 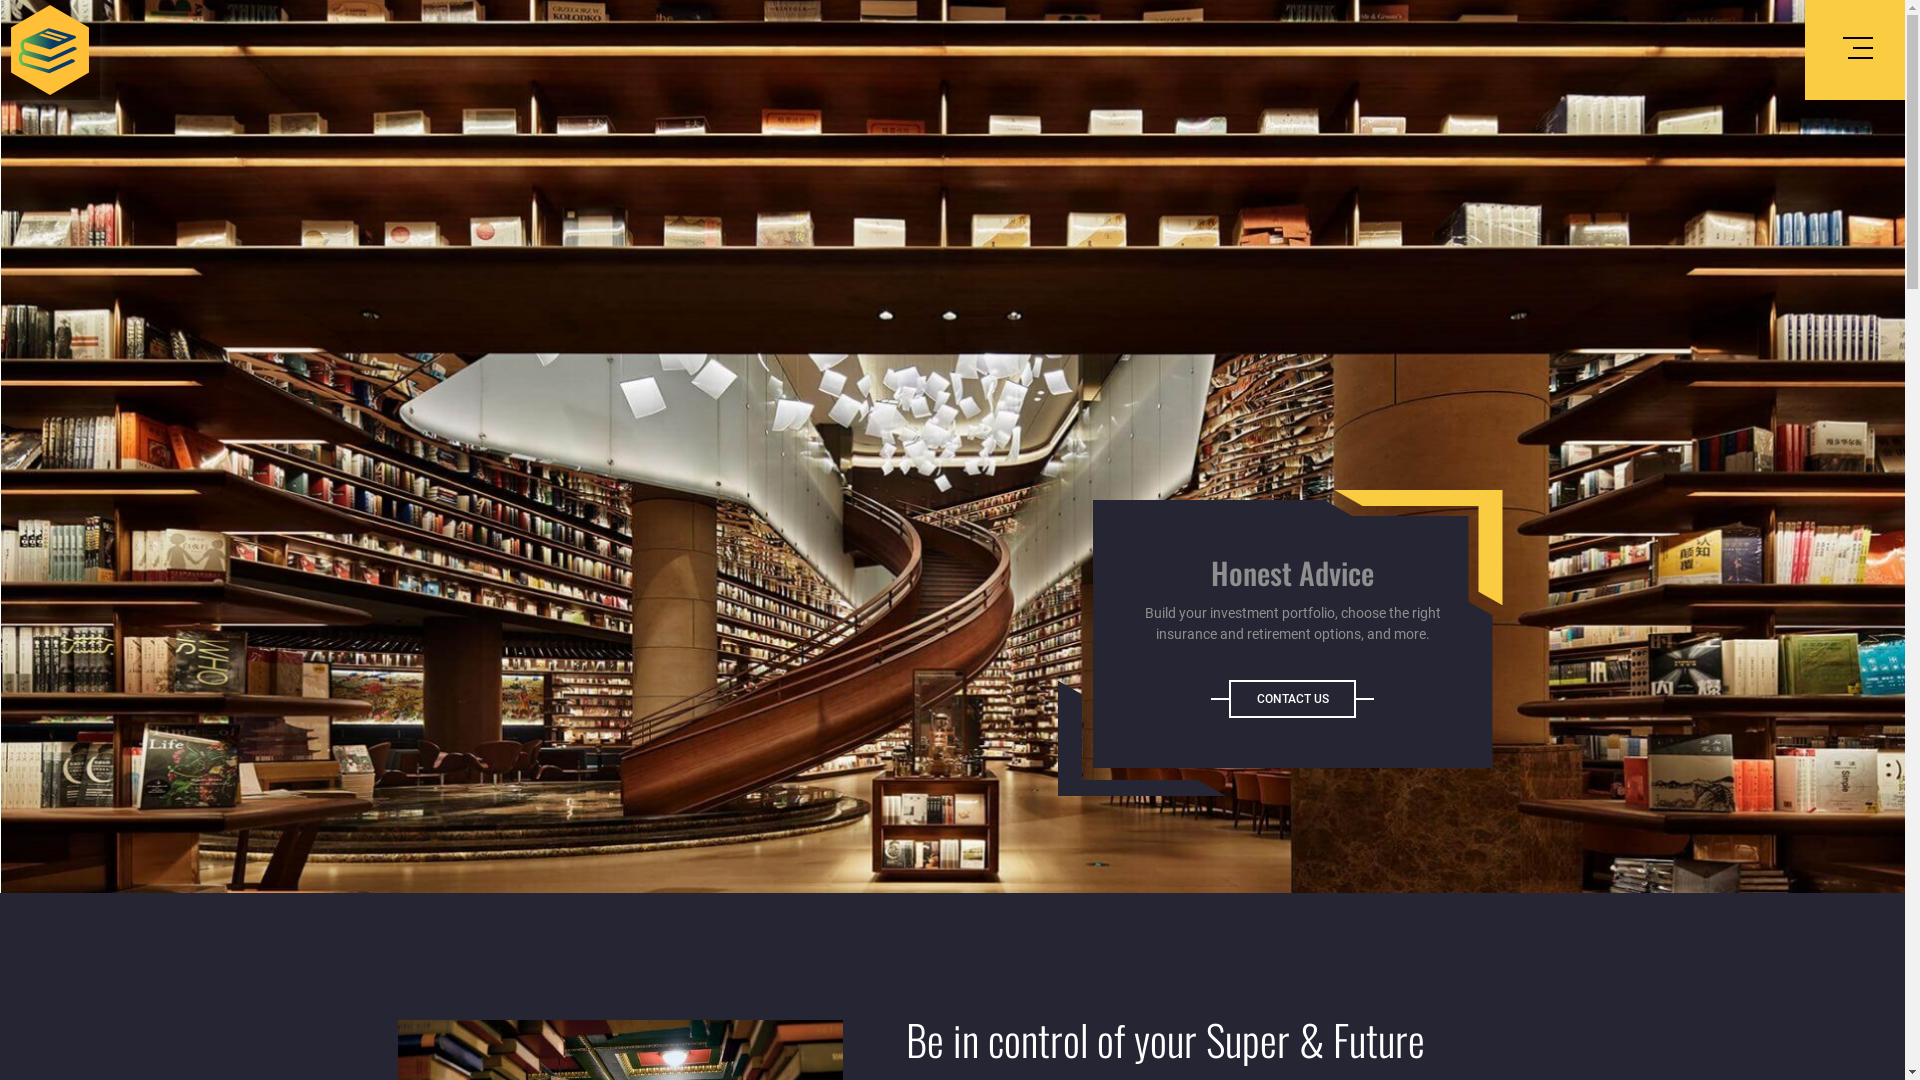 What do you see at coordinates (1292, 699) in the screenshot?
I see `CONTACT US` at bounding box center [1292, 699].